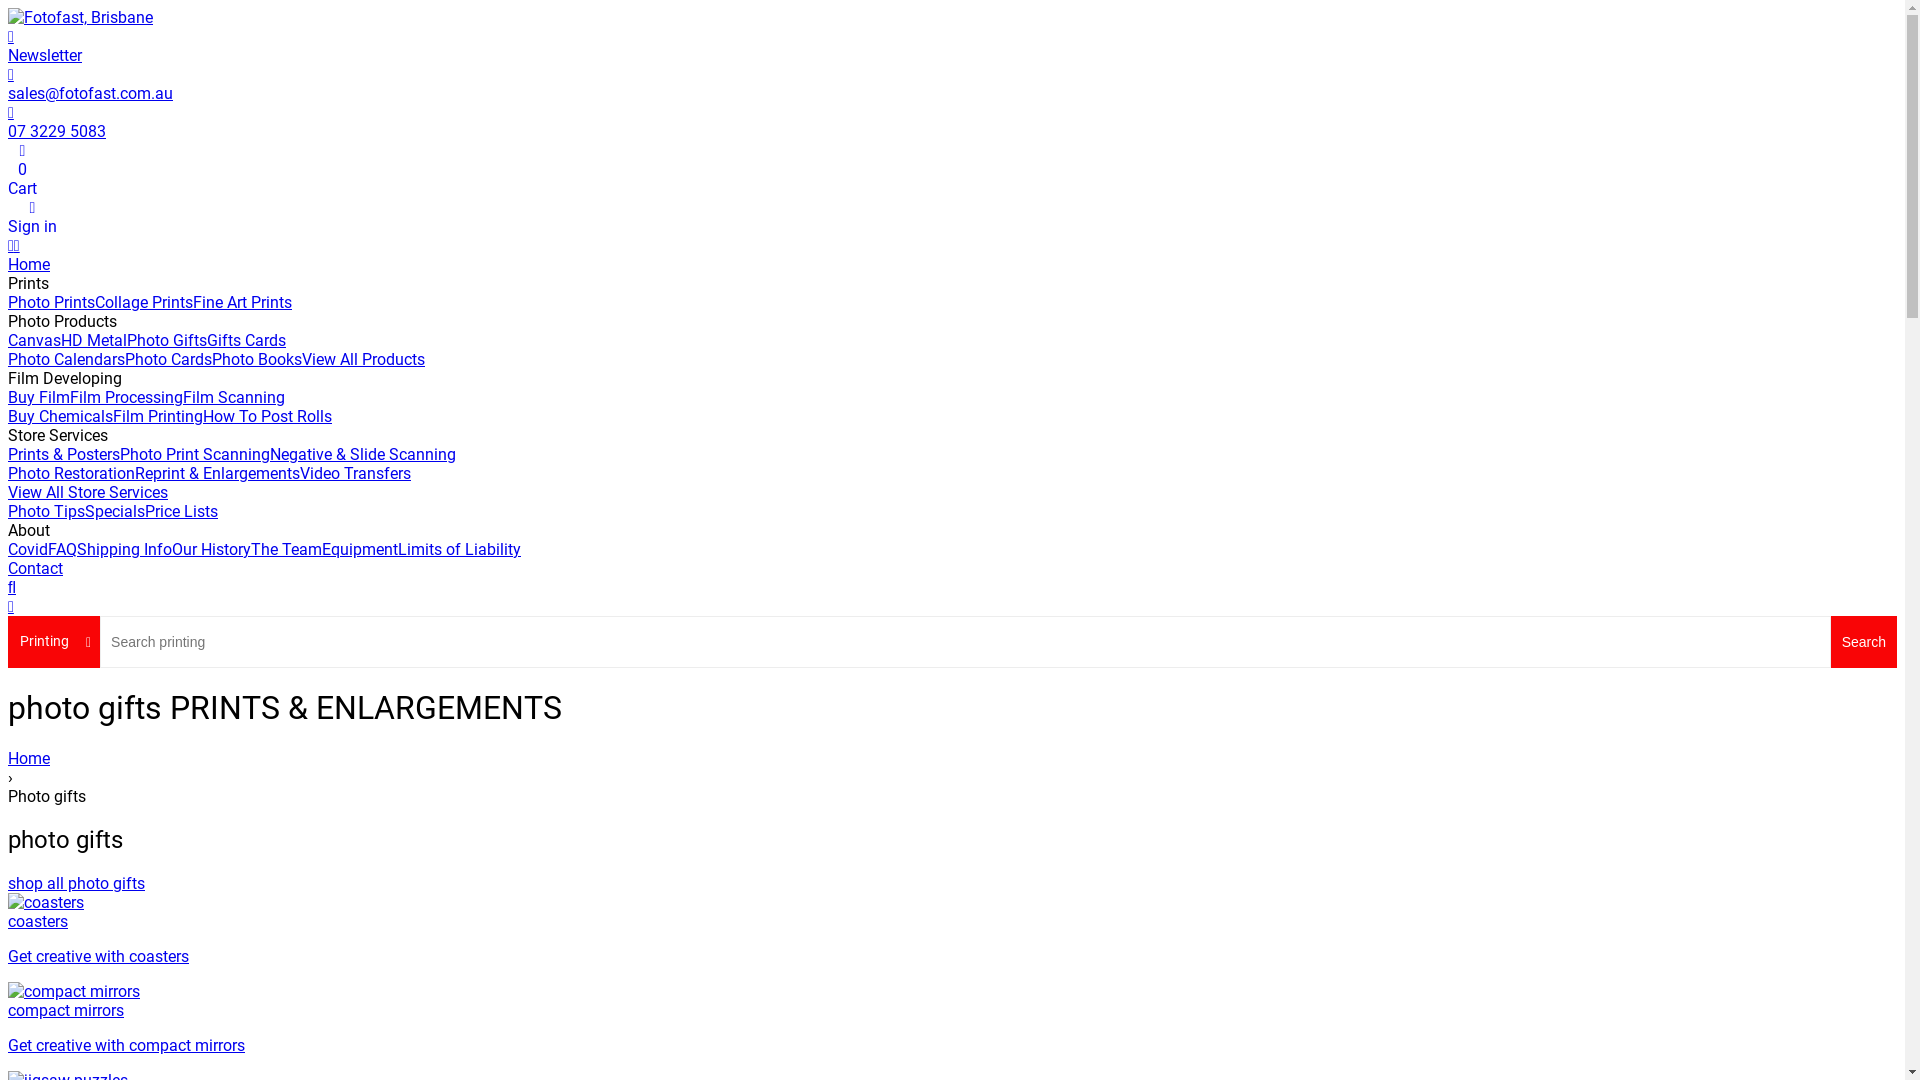 This screenshot has width=1920, height=1080. I want to click on Shipping Info, so click(124, 550).